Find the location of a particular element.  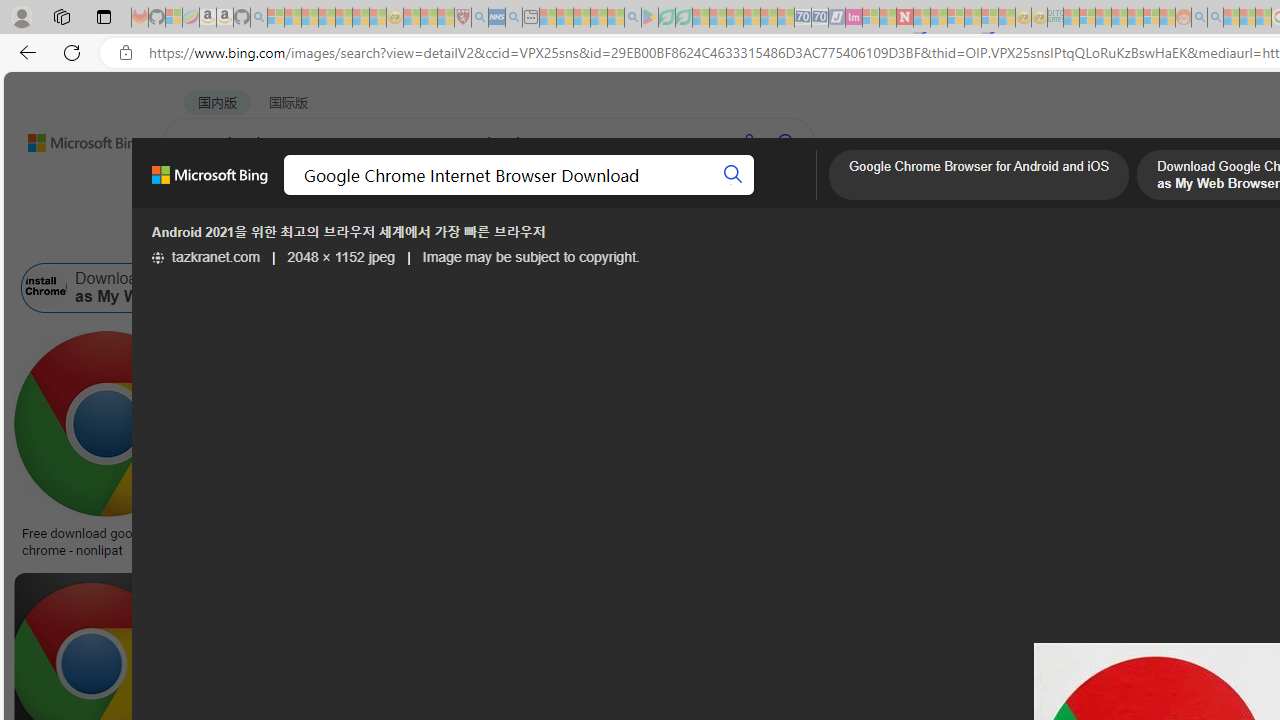

Image result for Google Chrome Internet Browser Download is located at coordinates (722, 617).